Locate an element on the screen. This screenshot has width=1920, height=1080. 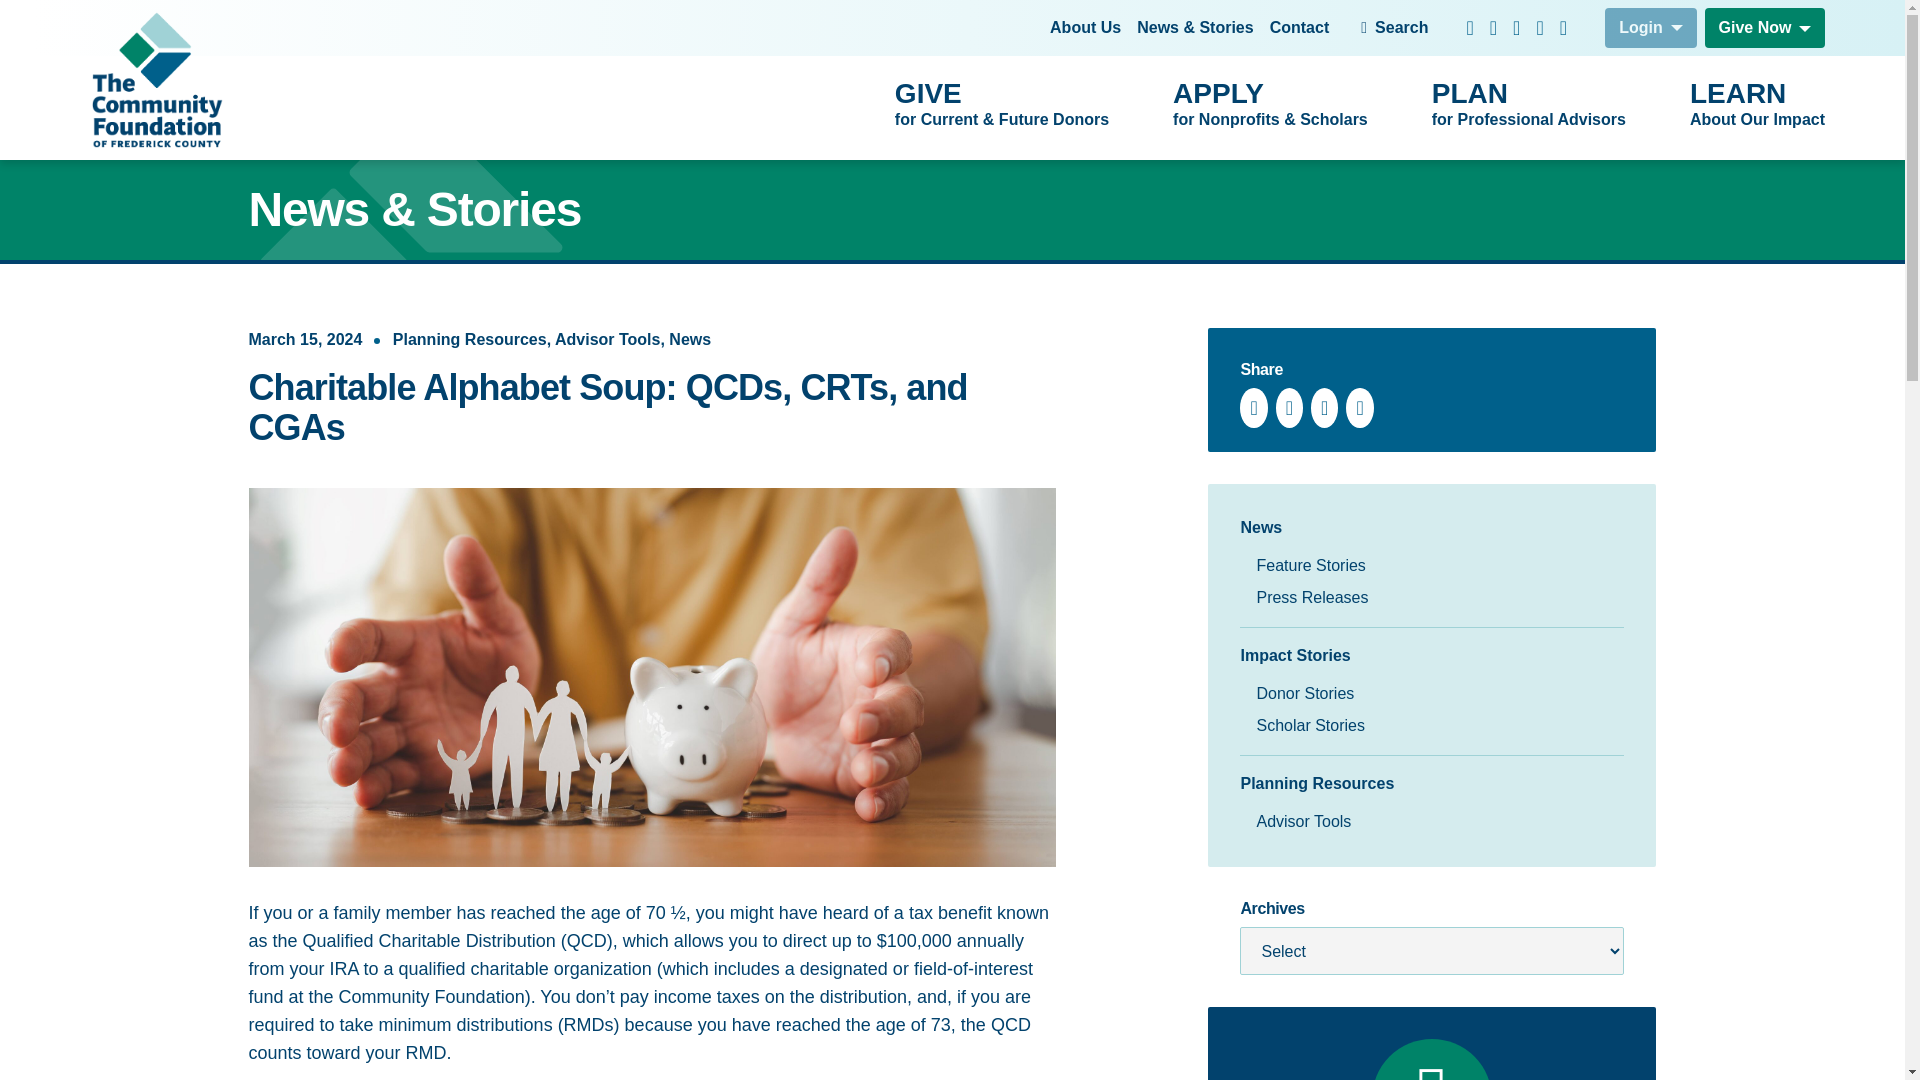
Login is located at coordinates (1300, 28).